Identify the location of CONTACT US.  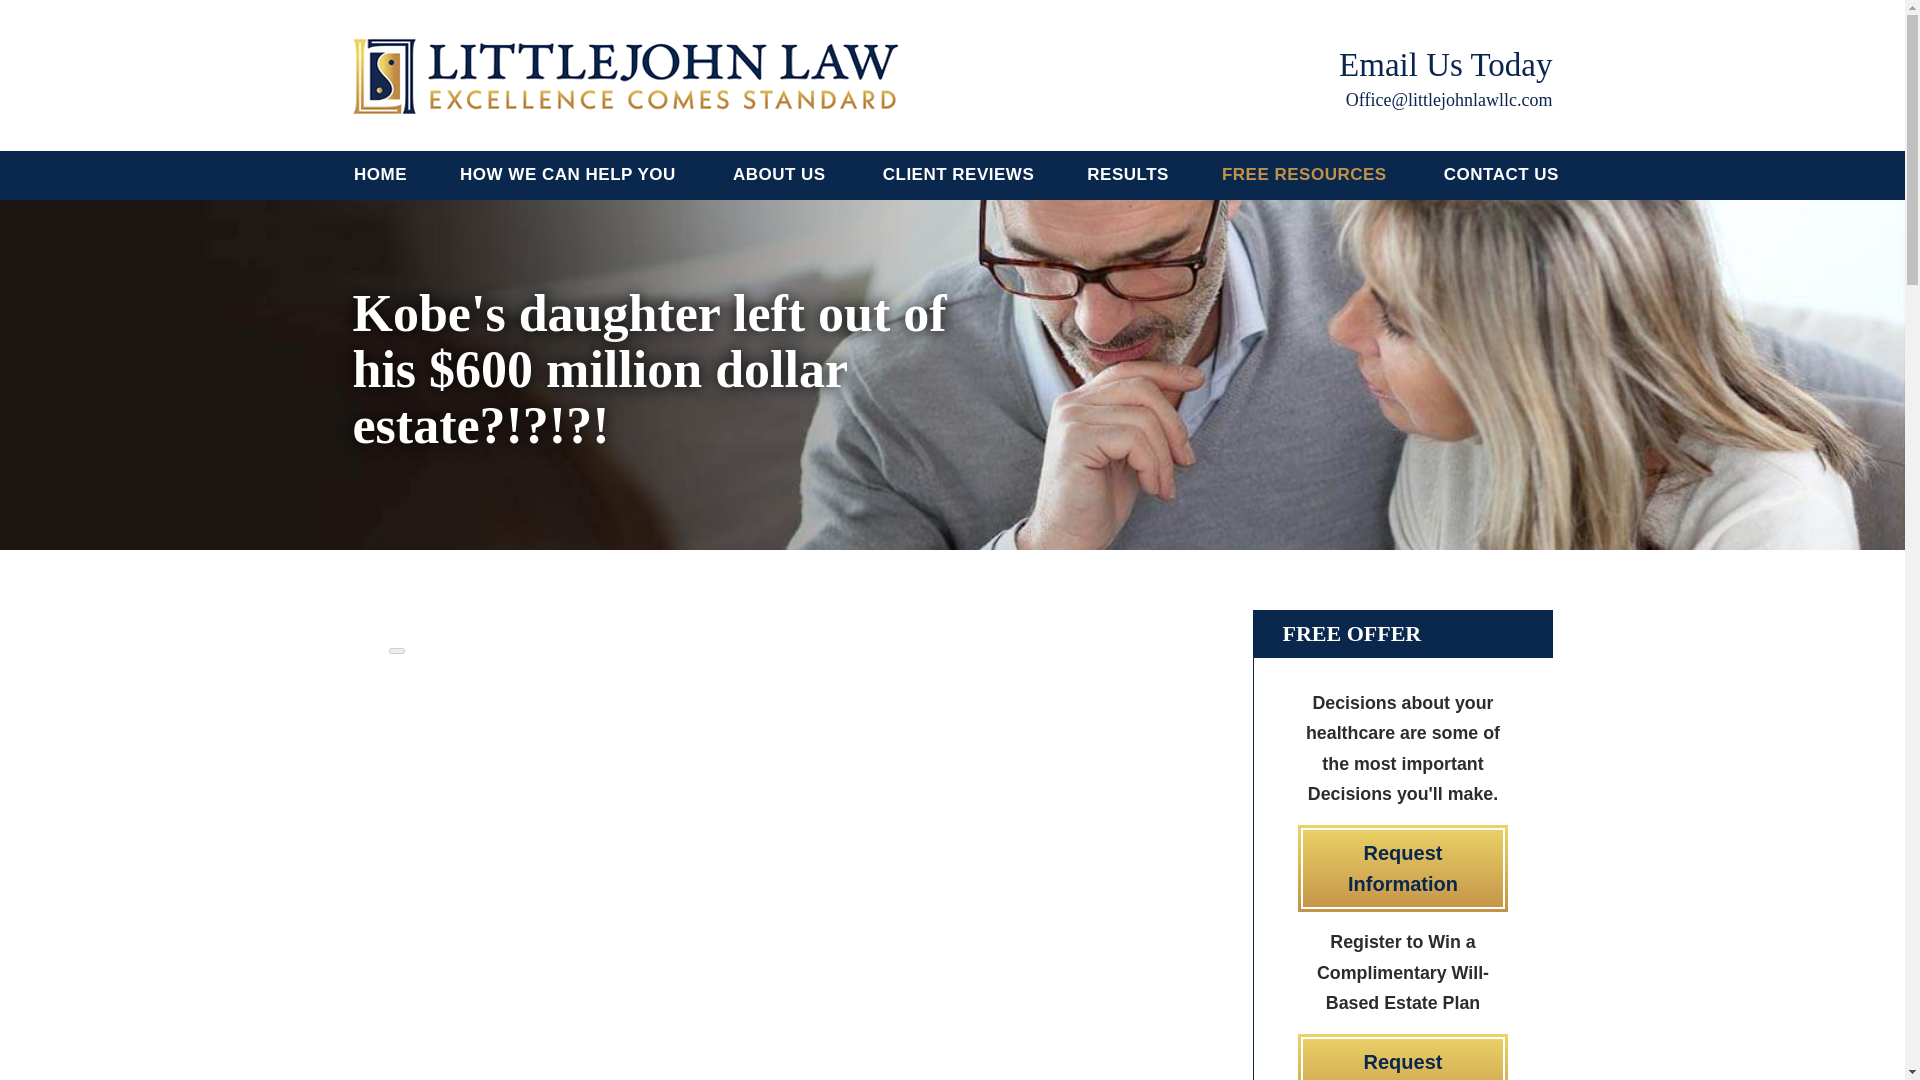
(1500, 175).